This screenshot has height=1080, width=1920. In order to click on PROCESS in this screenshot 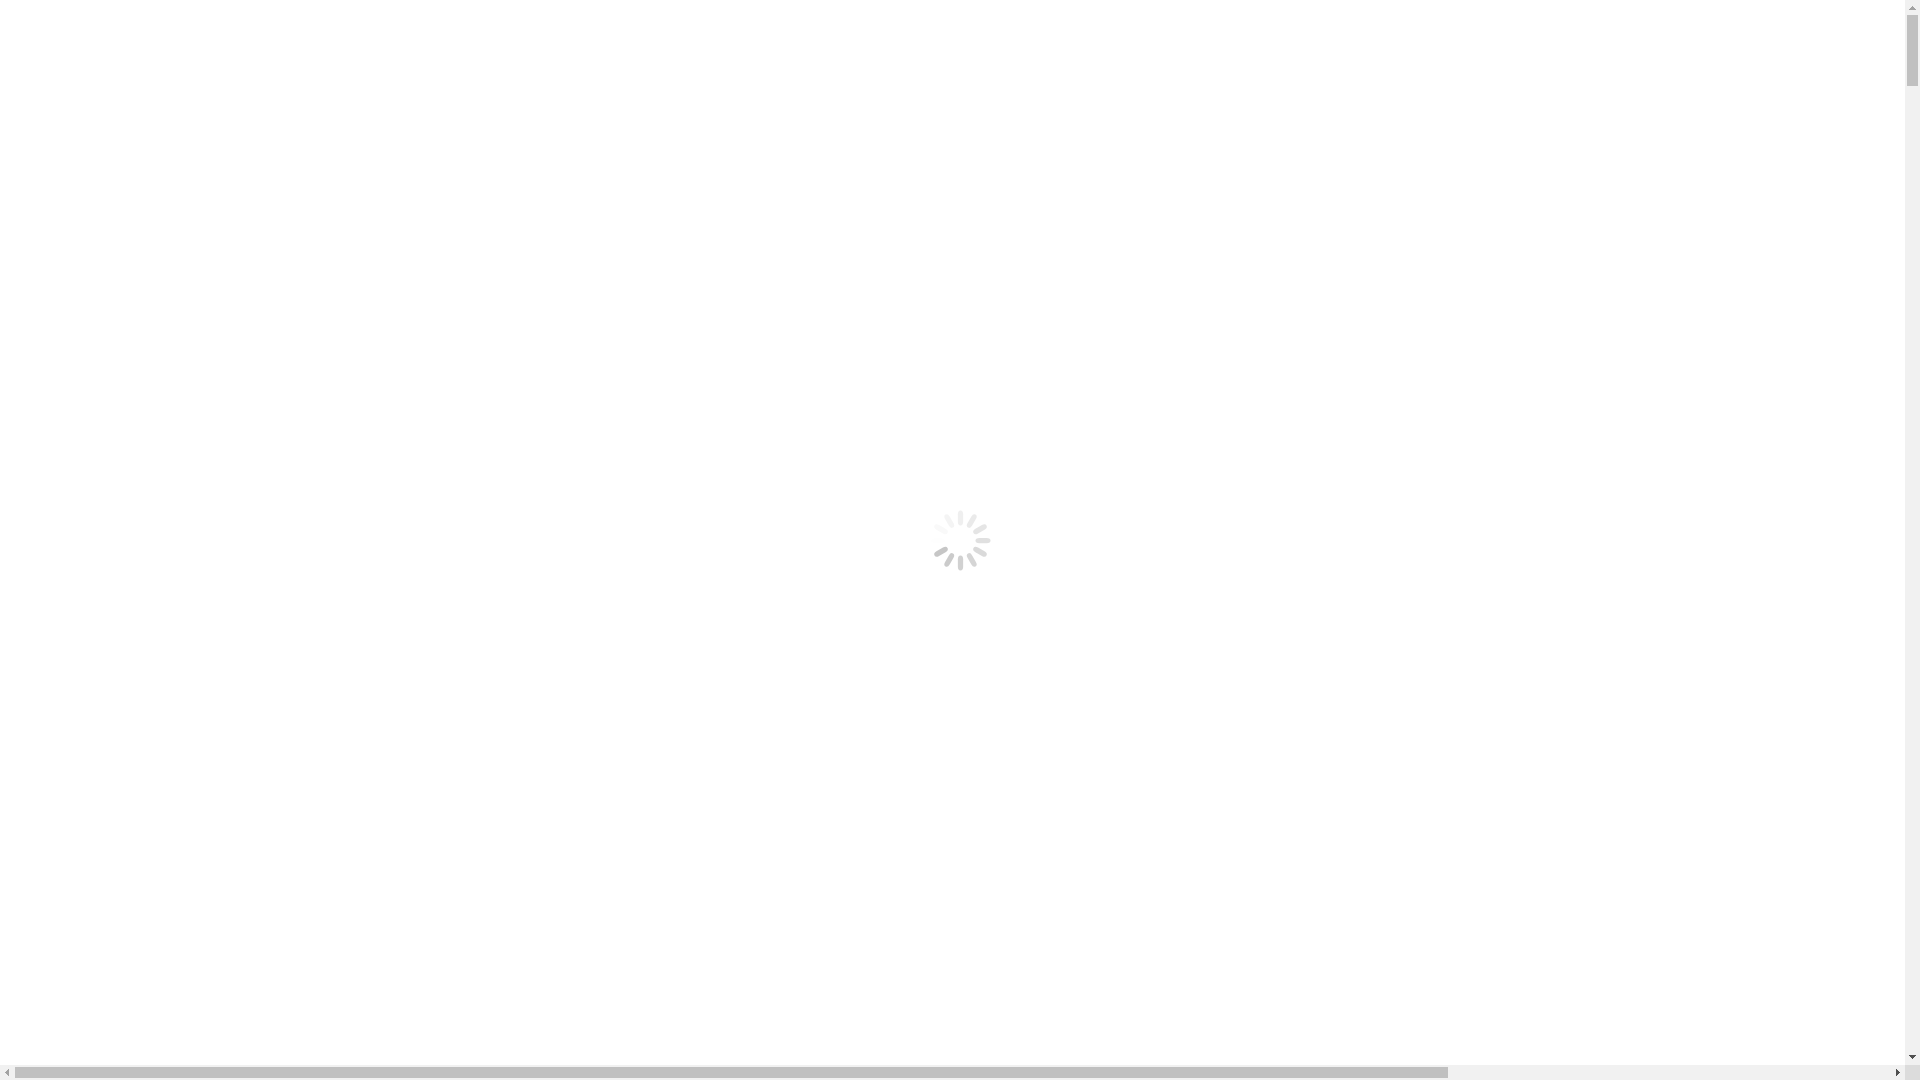, I will do `click(82, 122)`.